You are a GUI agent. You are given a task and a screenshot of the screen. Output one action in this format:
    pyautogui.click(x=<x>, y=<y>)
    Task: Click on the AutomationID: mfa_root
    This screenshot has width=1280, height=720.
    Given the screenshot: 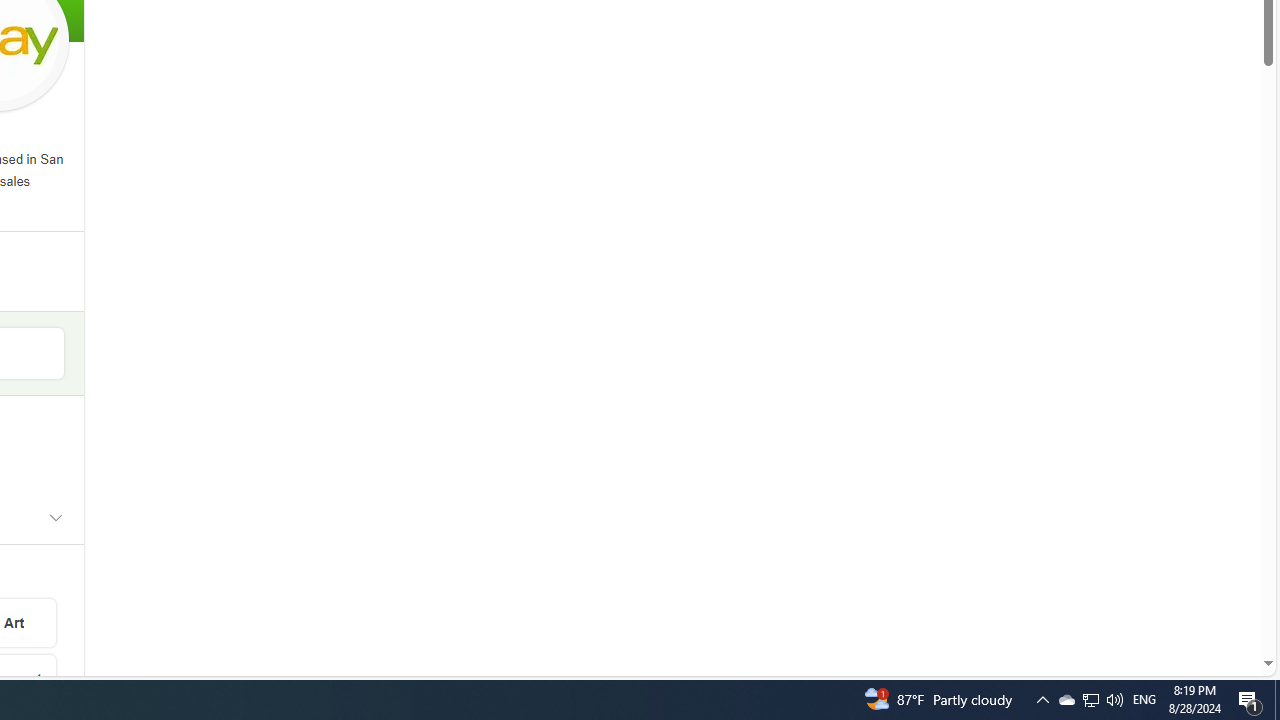 What is the action you would take?
    pyautogui.click(x=1192, y=603)
    